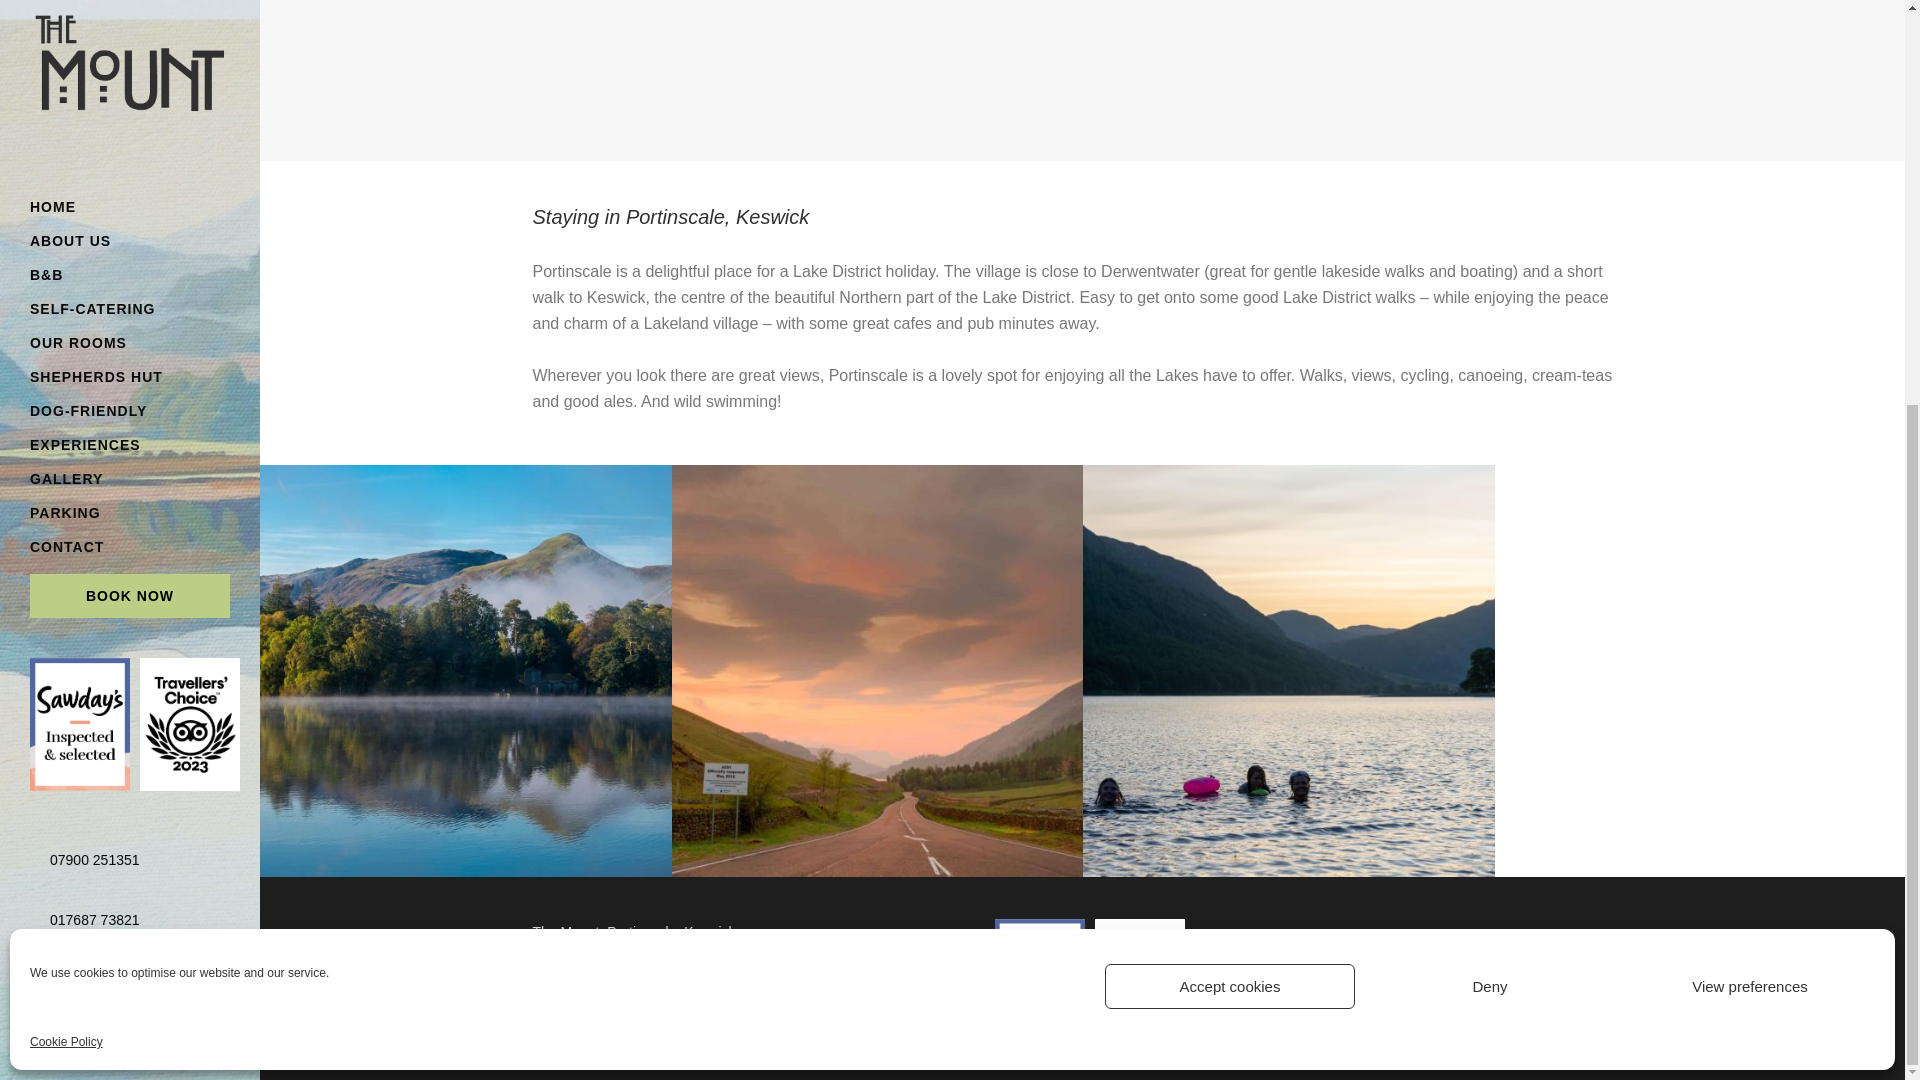  What do you see at coordinates (1490, 348) in the screenshot?
I see `Deny` at bounding box center [1490, 348].